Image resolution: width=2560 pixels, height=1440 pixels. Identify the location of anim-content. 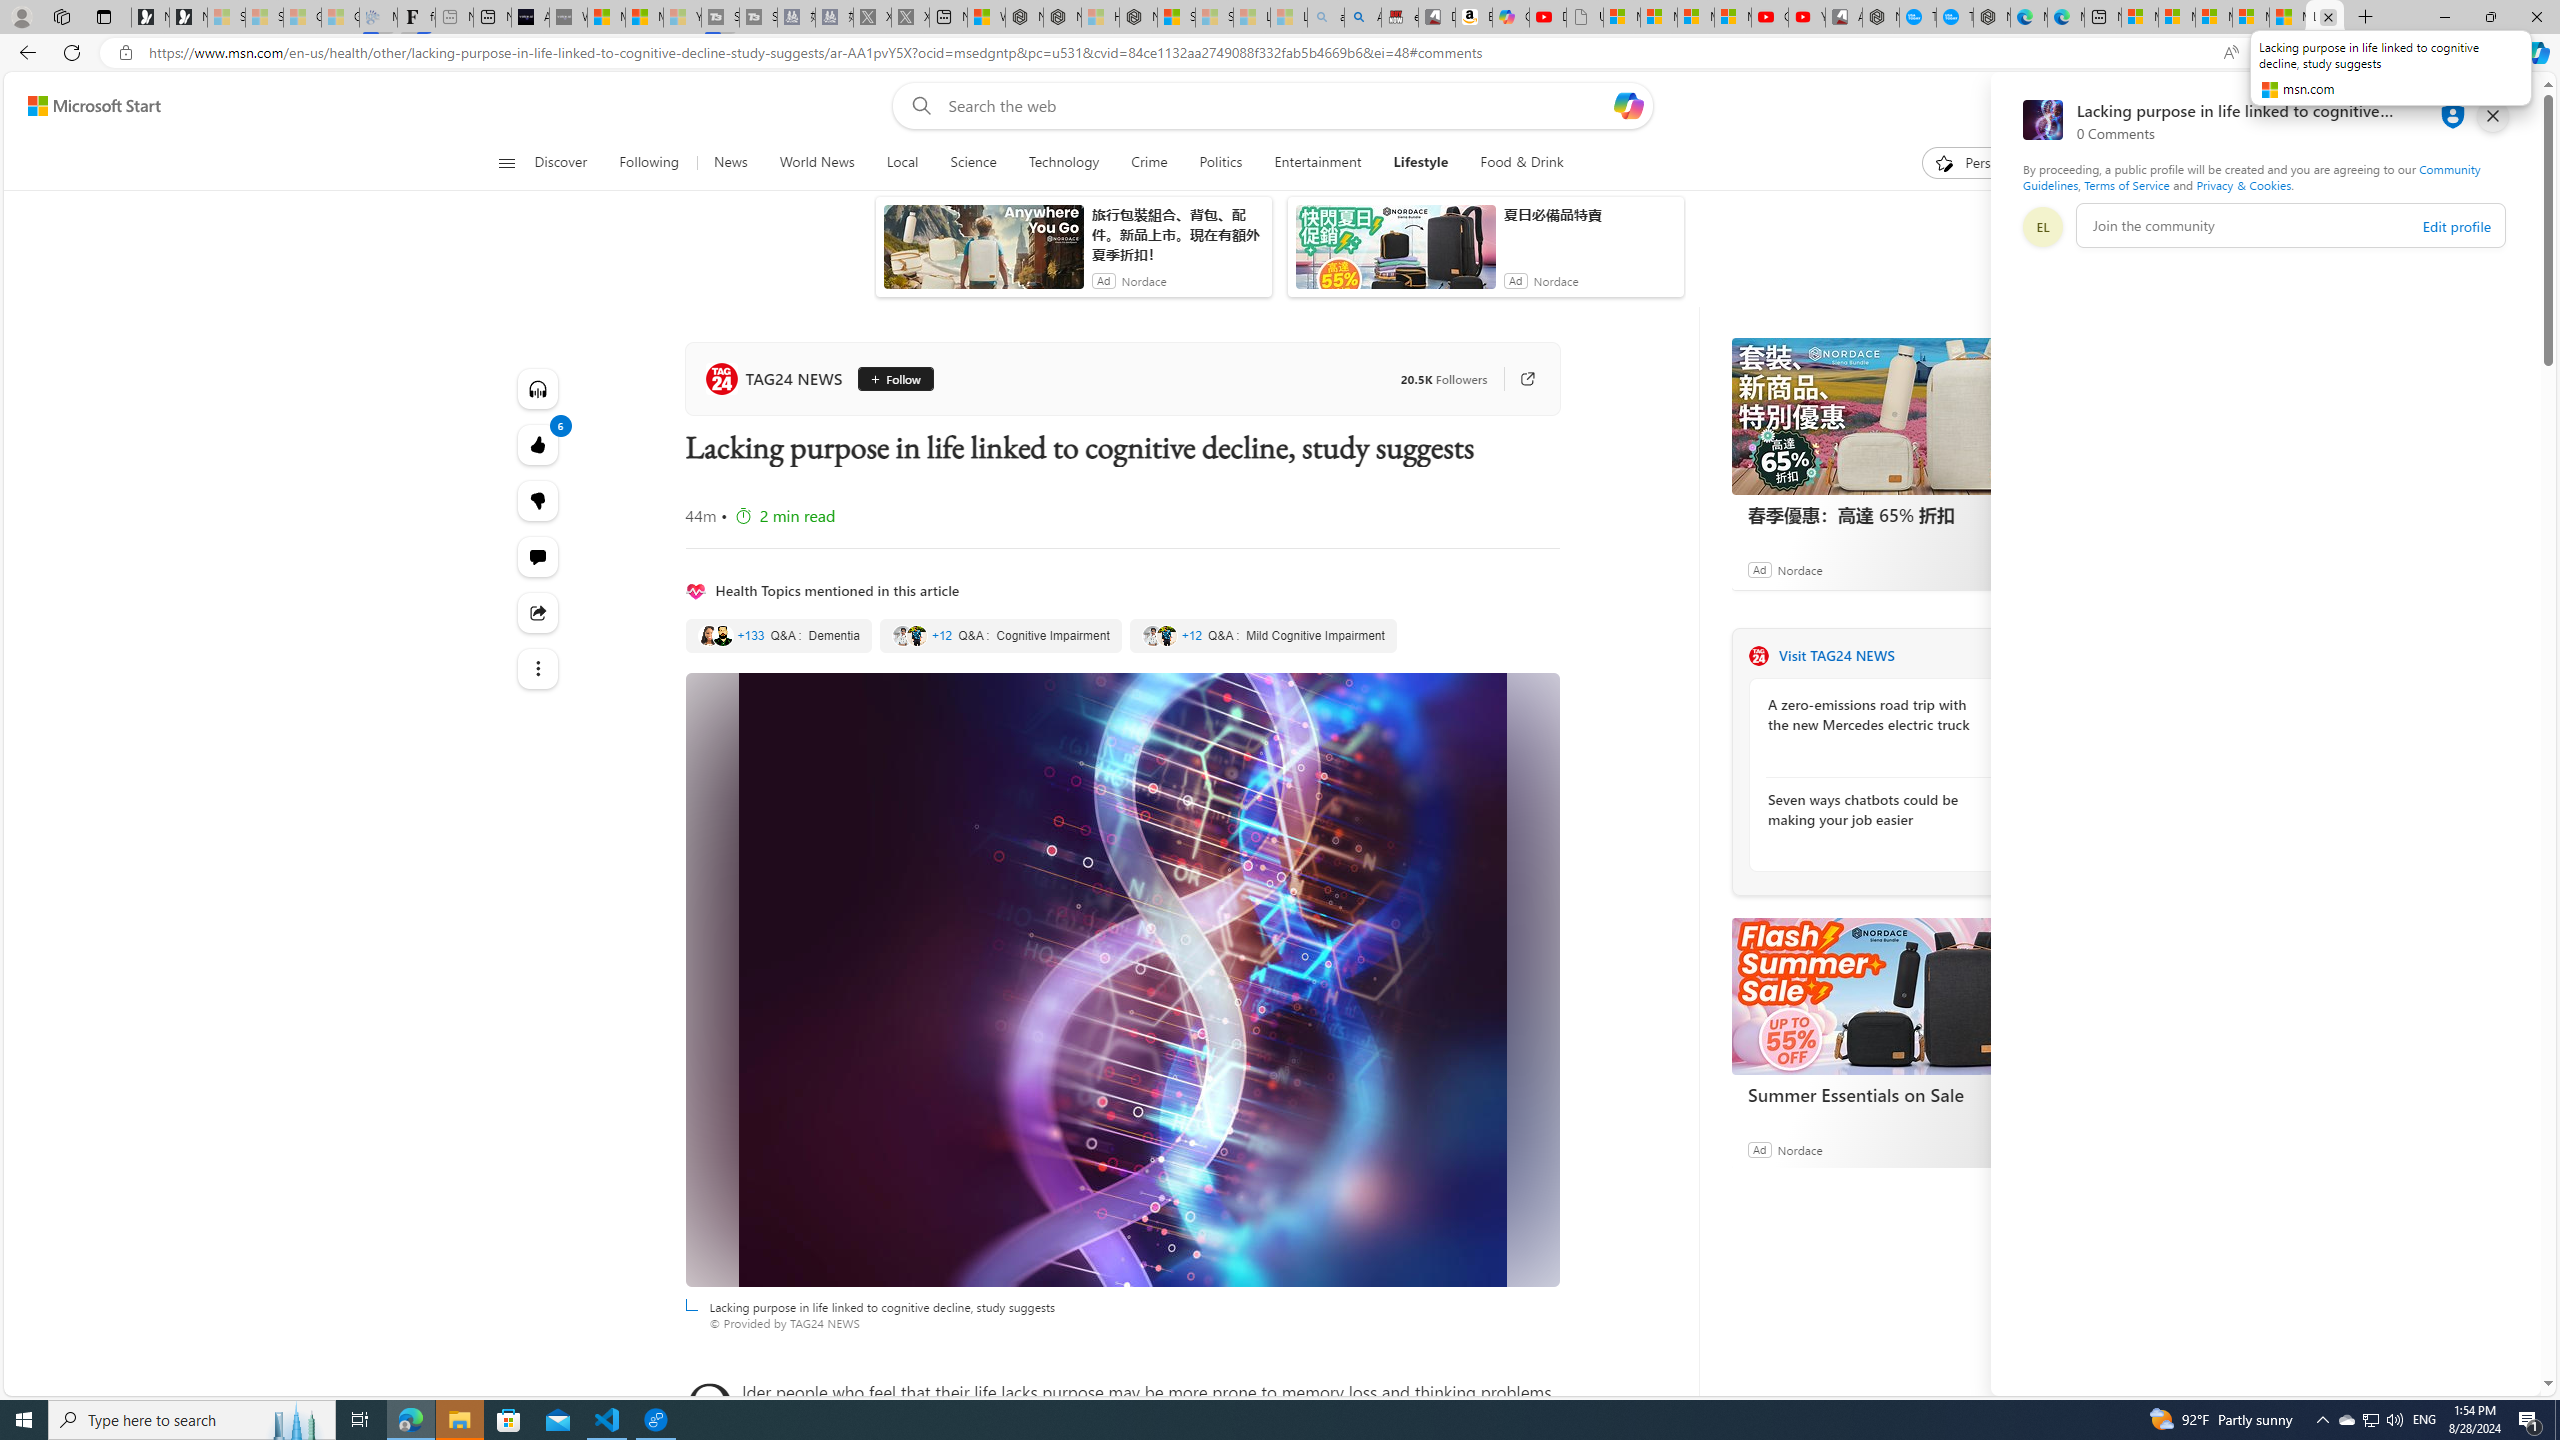
(1395, 254).